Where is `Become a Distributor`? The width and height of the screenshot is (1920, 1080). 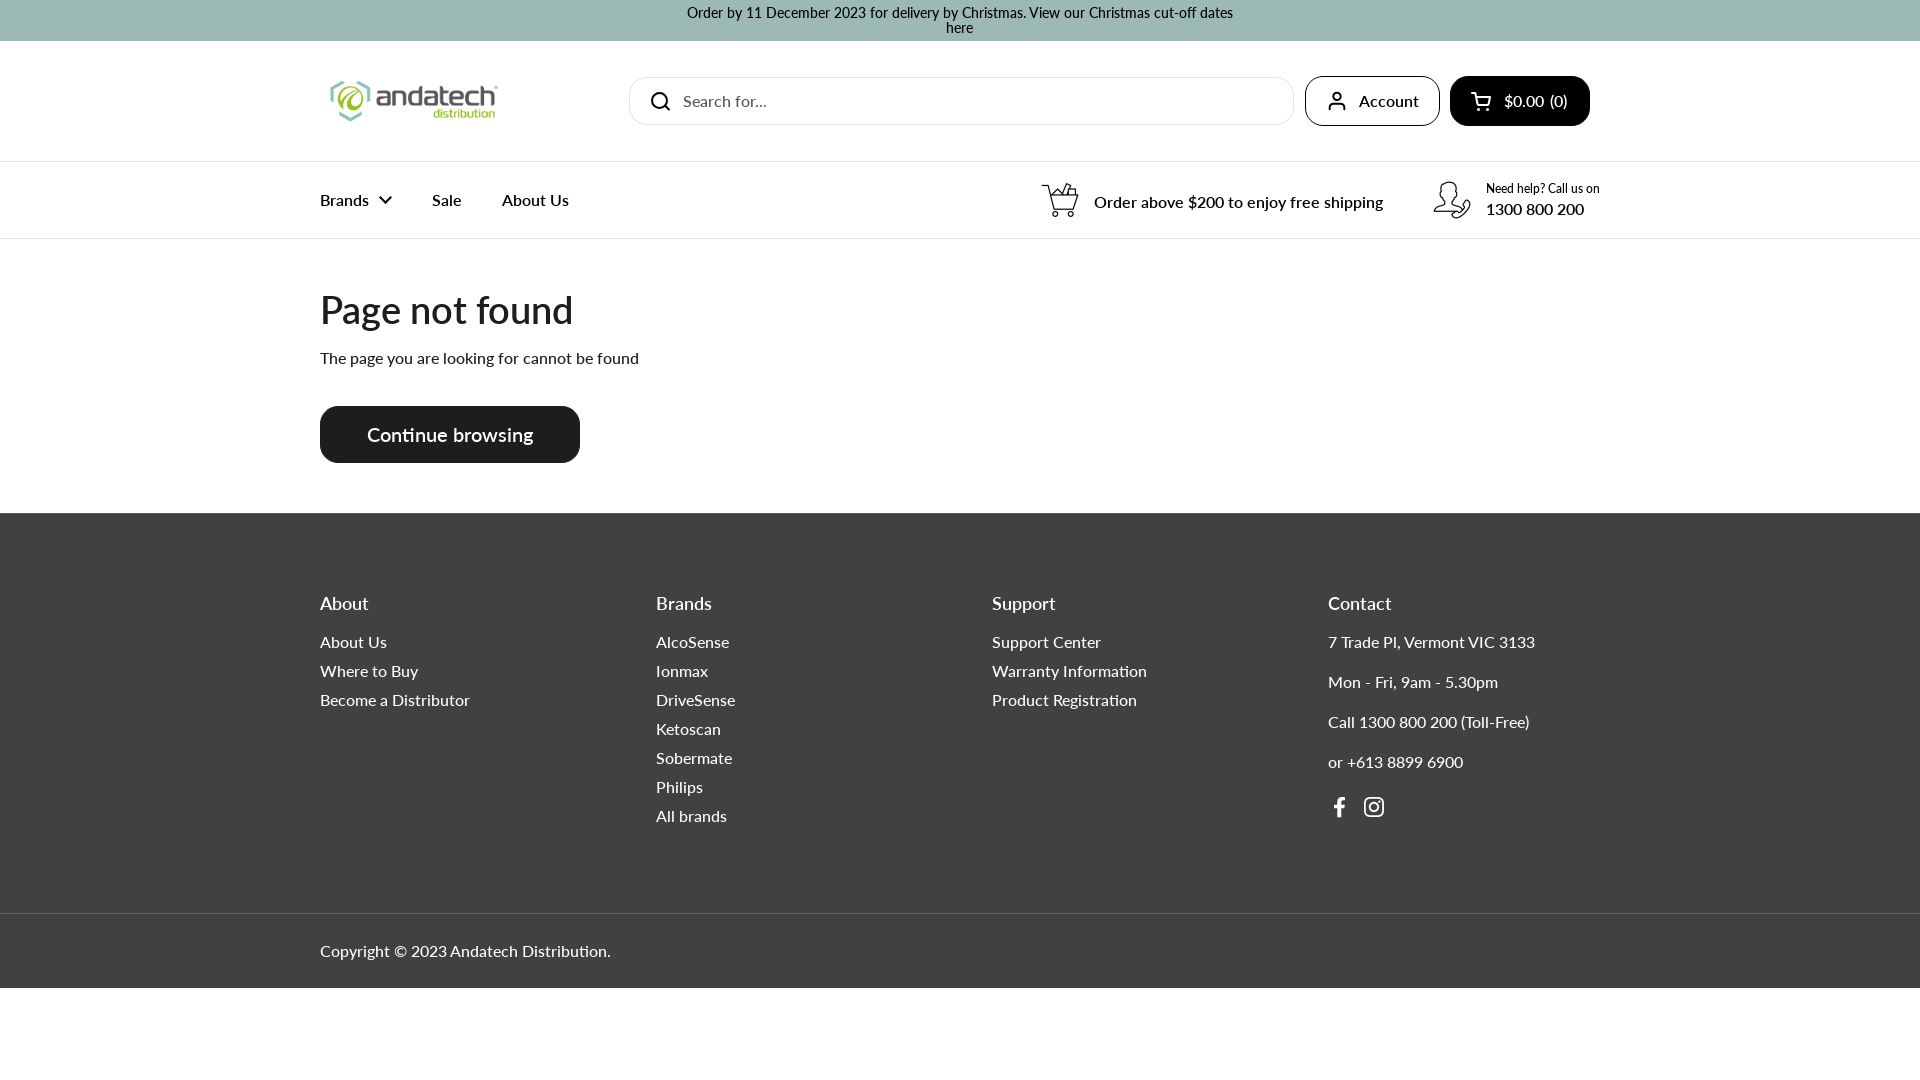
Become a Distributor is located at coordinates (395, 700).